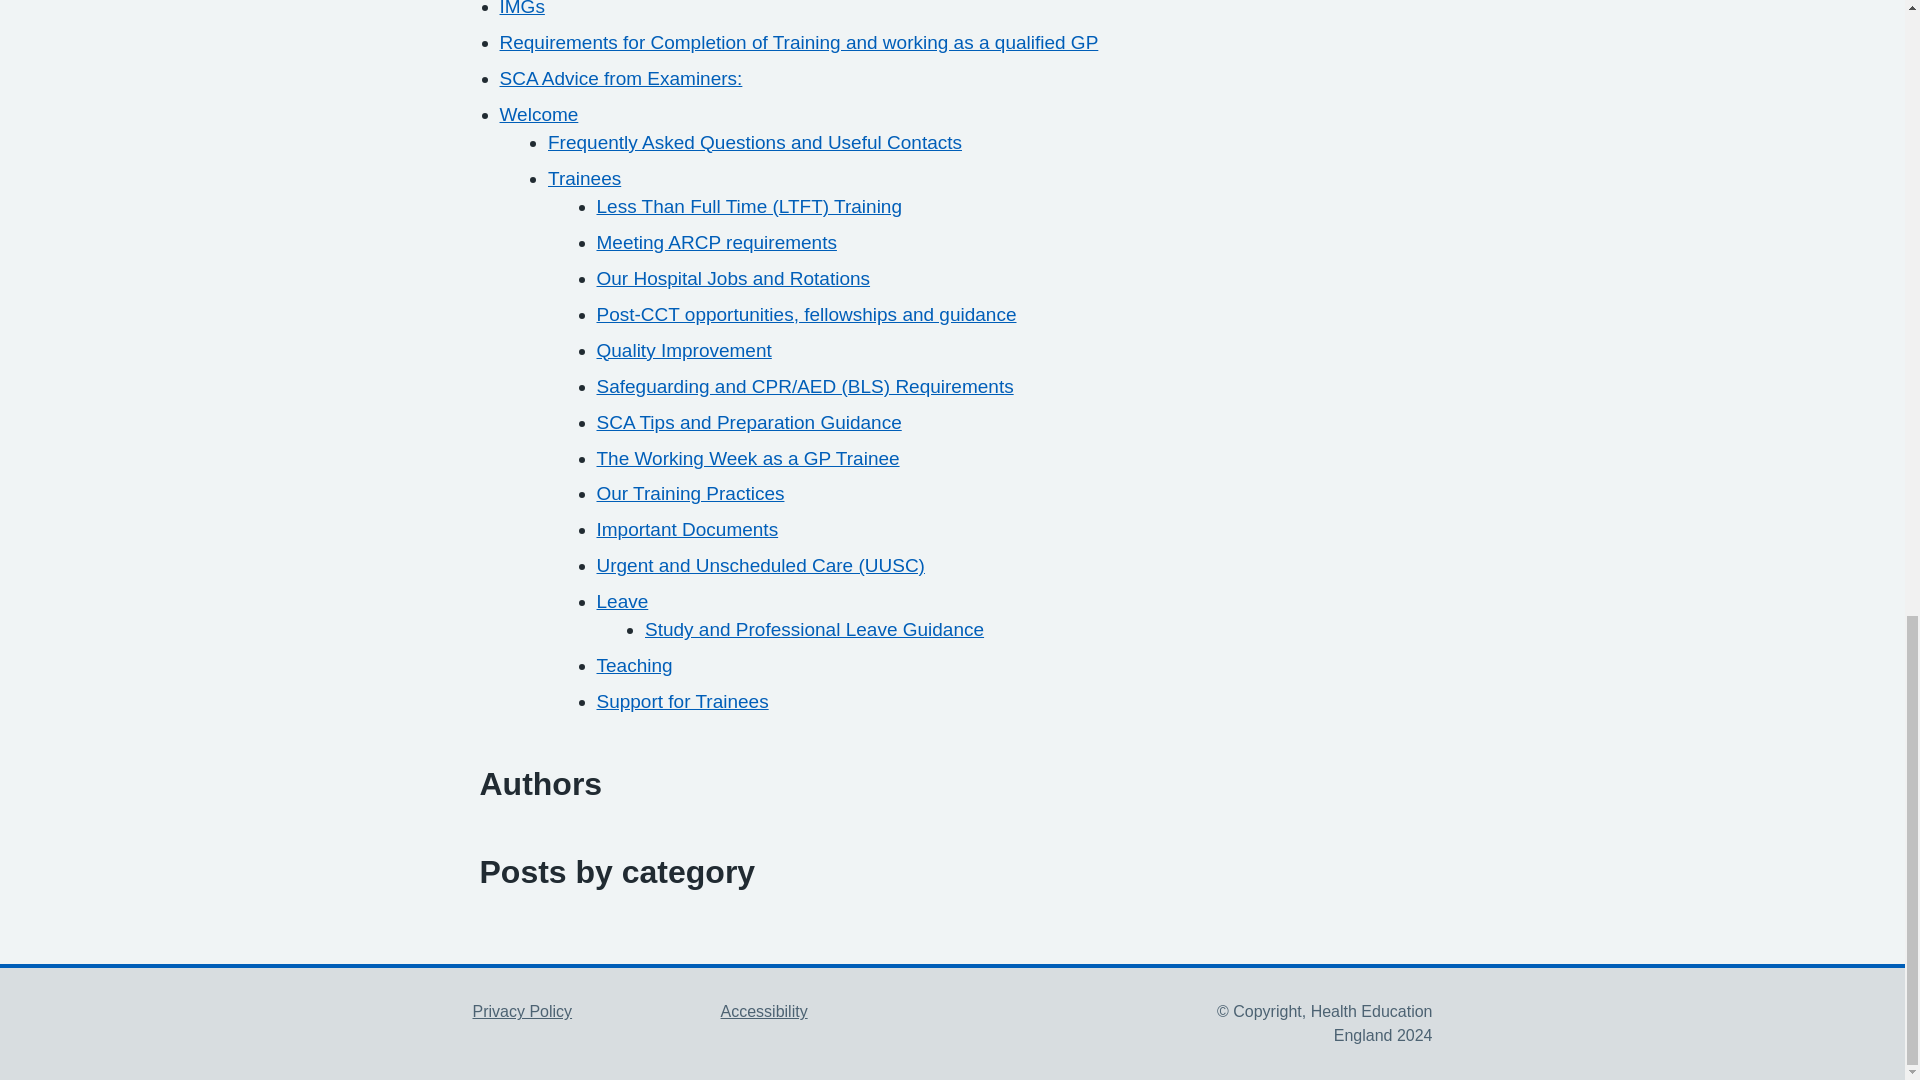 This screenshot has height=1080, width=1920. Describe the element at coordinates (539, 114) in the screenshot. I see `Welcome` at that location.